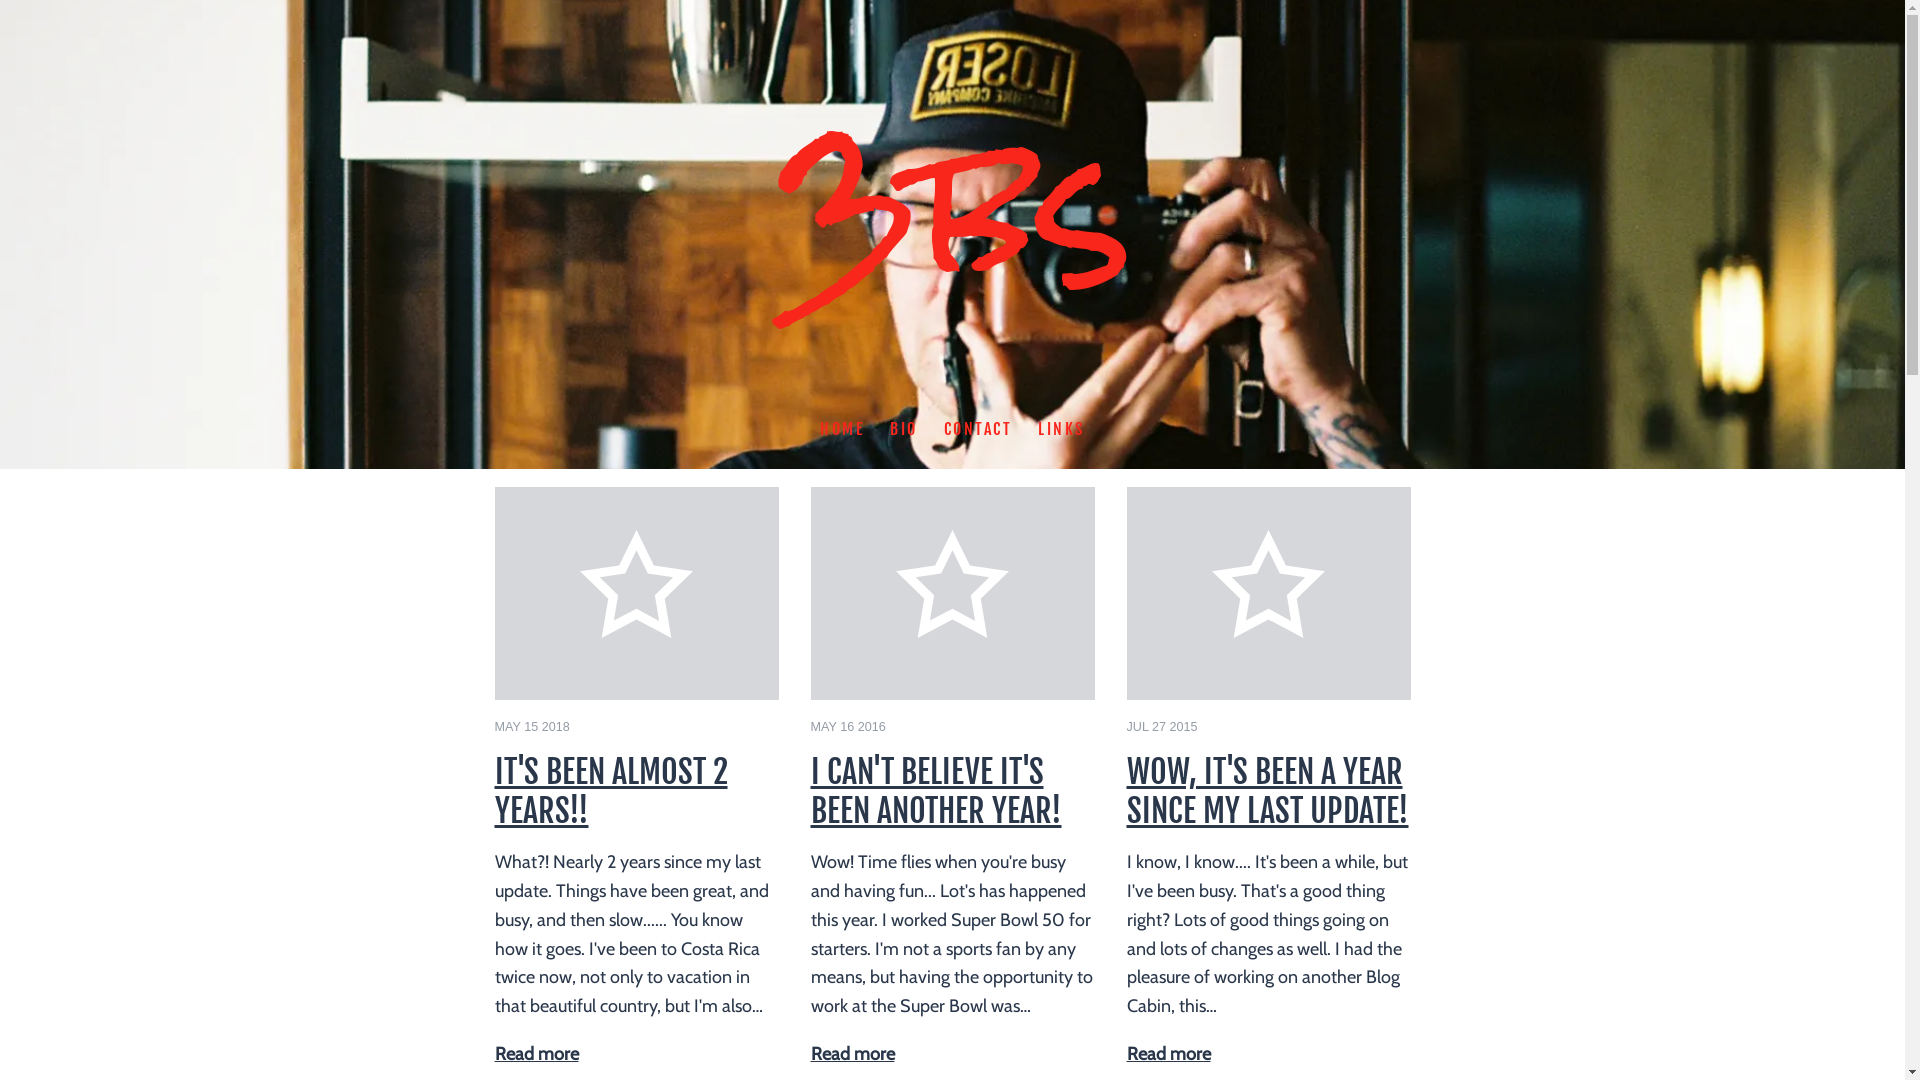  I want to click on BIO, so click(904, 430).